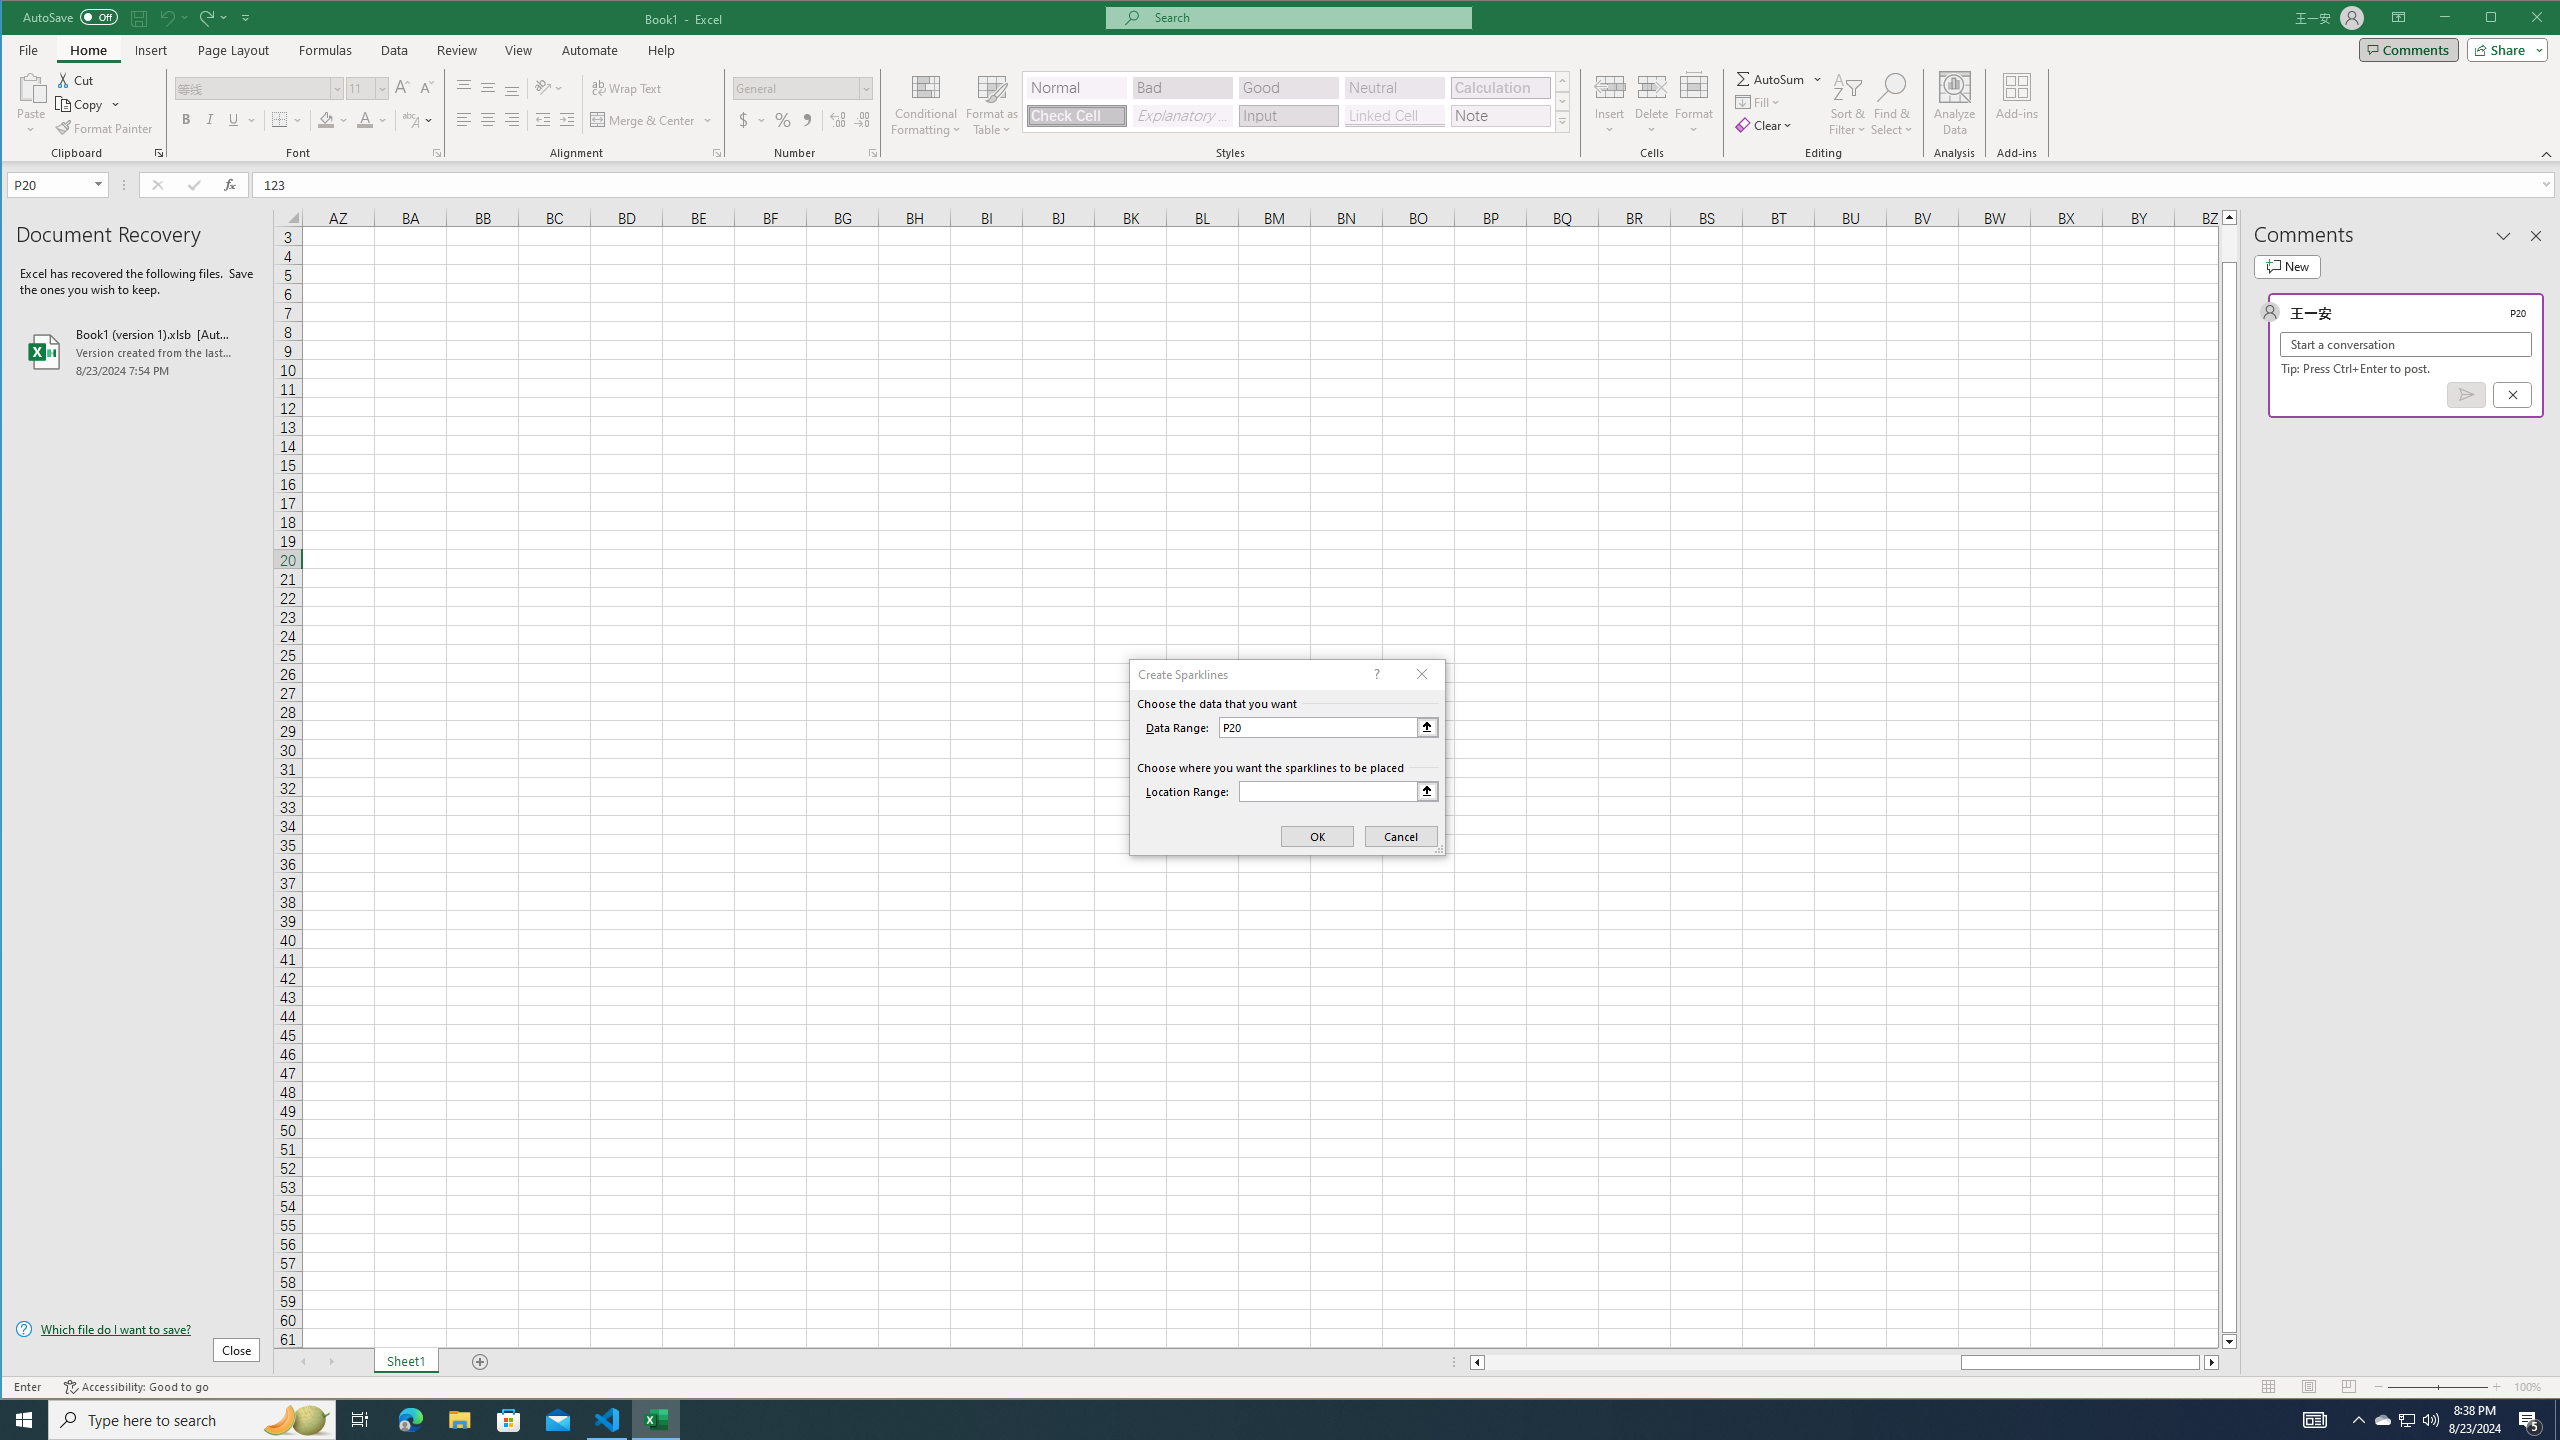  Describe the element at coordinates (288, 120) in the screenshot. I see `Borders` at that location.